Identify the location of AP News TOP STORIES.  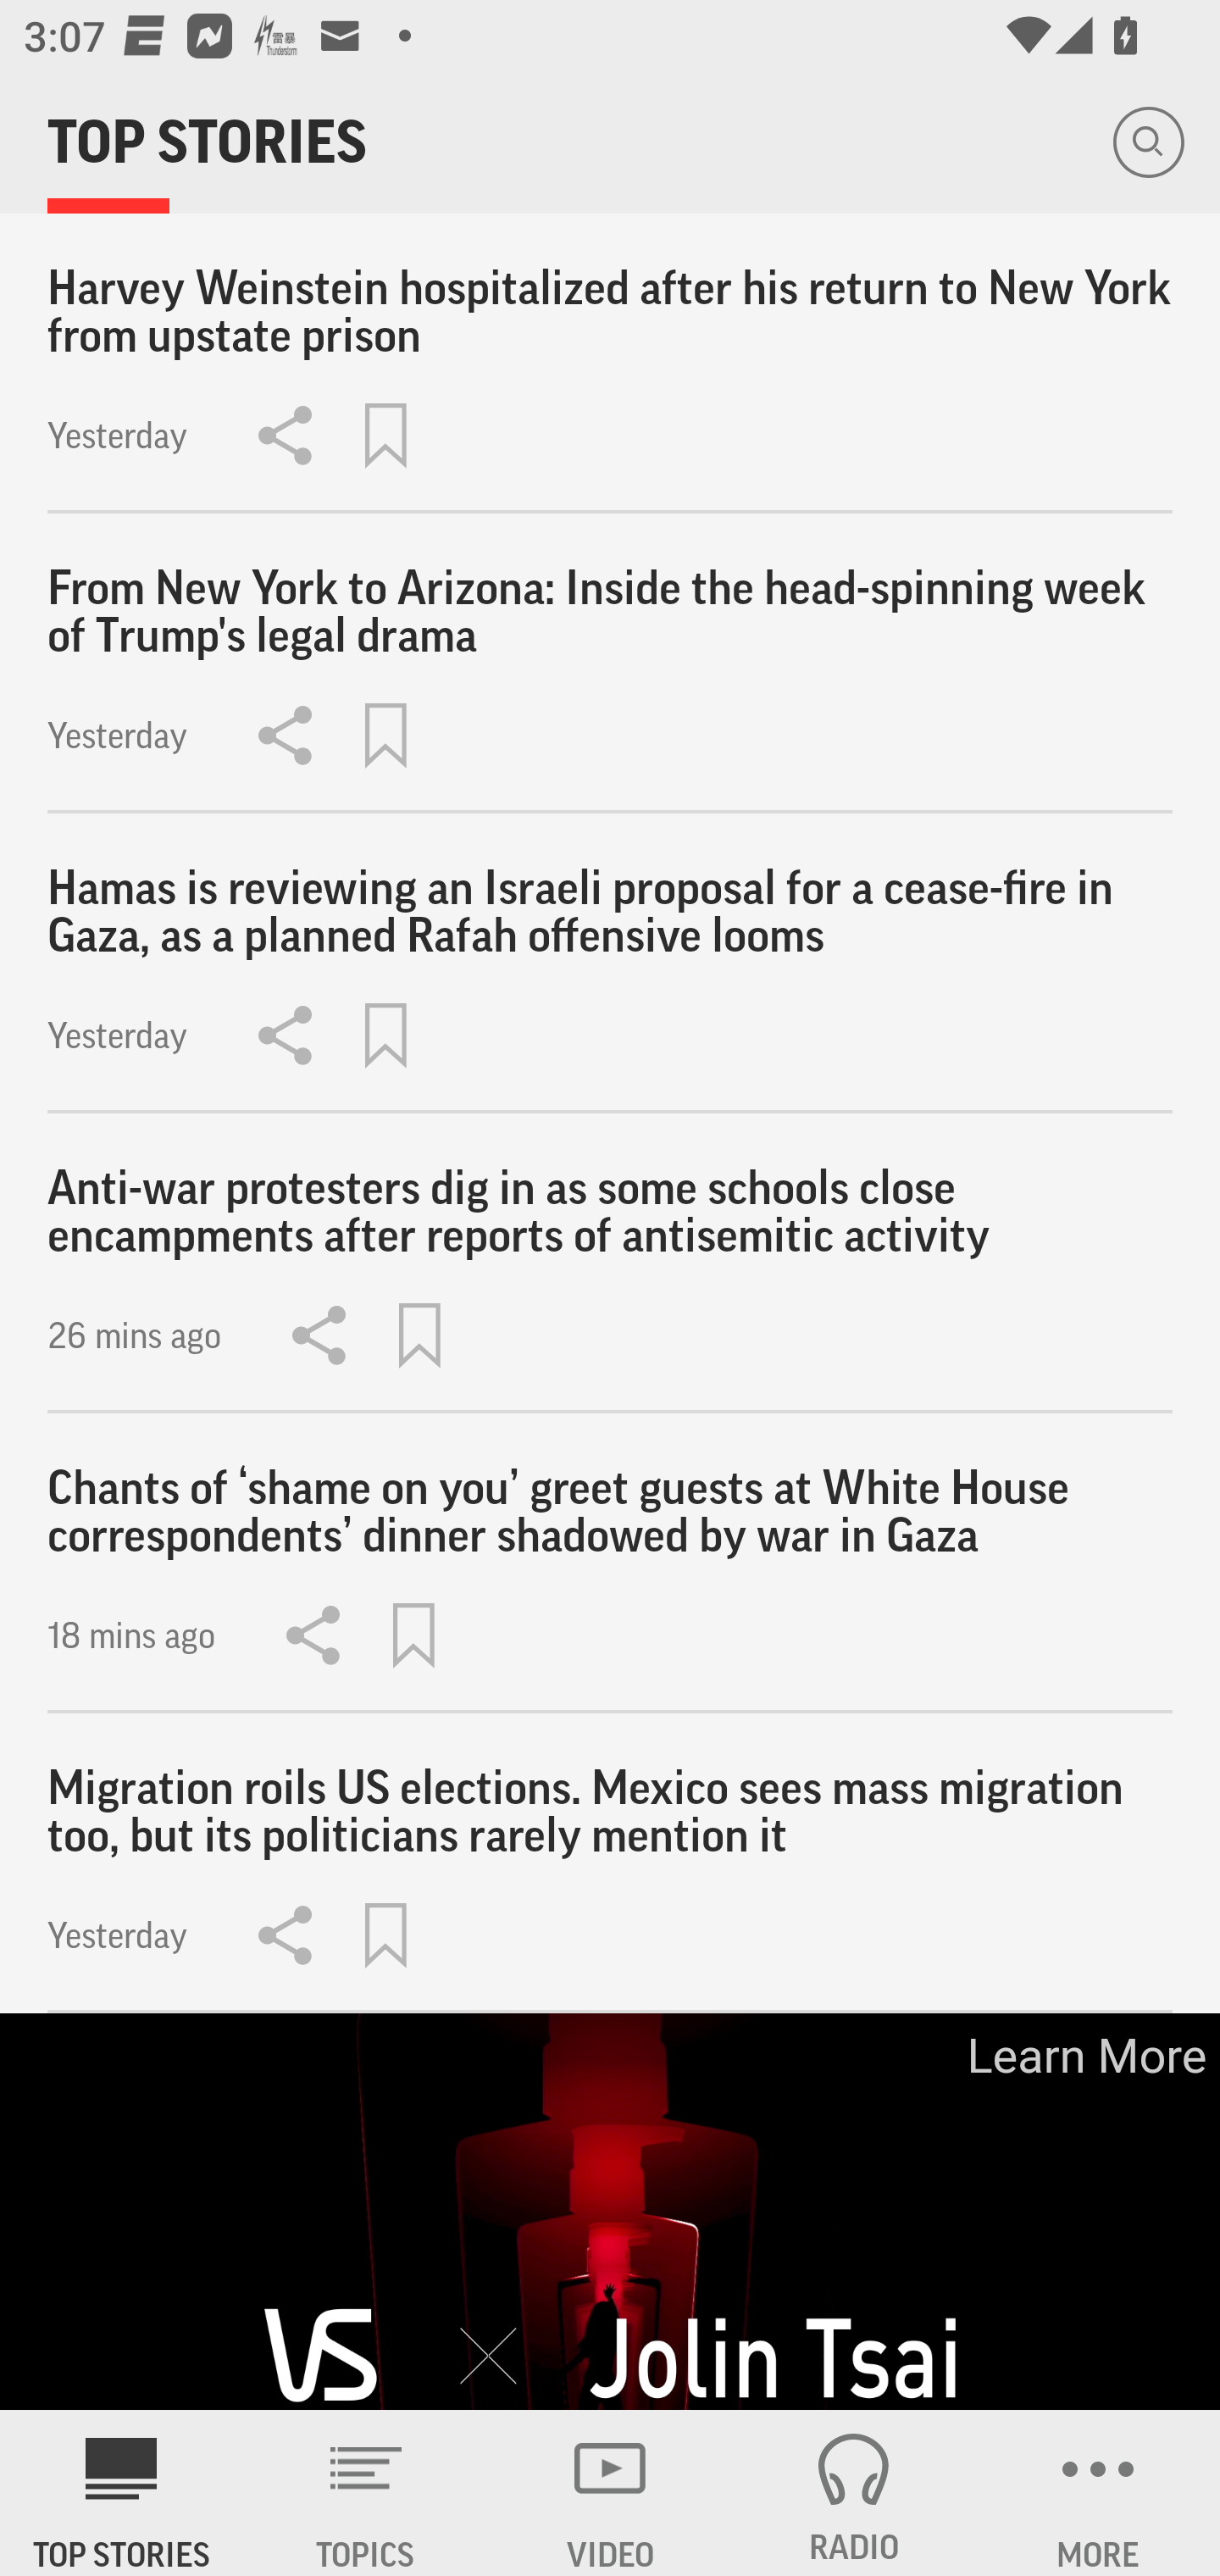
(122, 2493).